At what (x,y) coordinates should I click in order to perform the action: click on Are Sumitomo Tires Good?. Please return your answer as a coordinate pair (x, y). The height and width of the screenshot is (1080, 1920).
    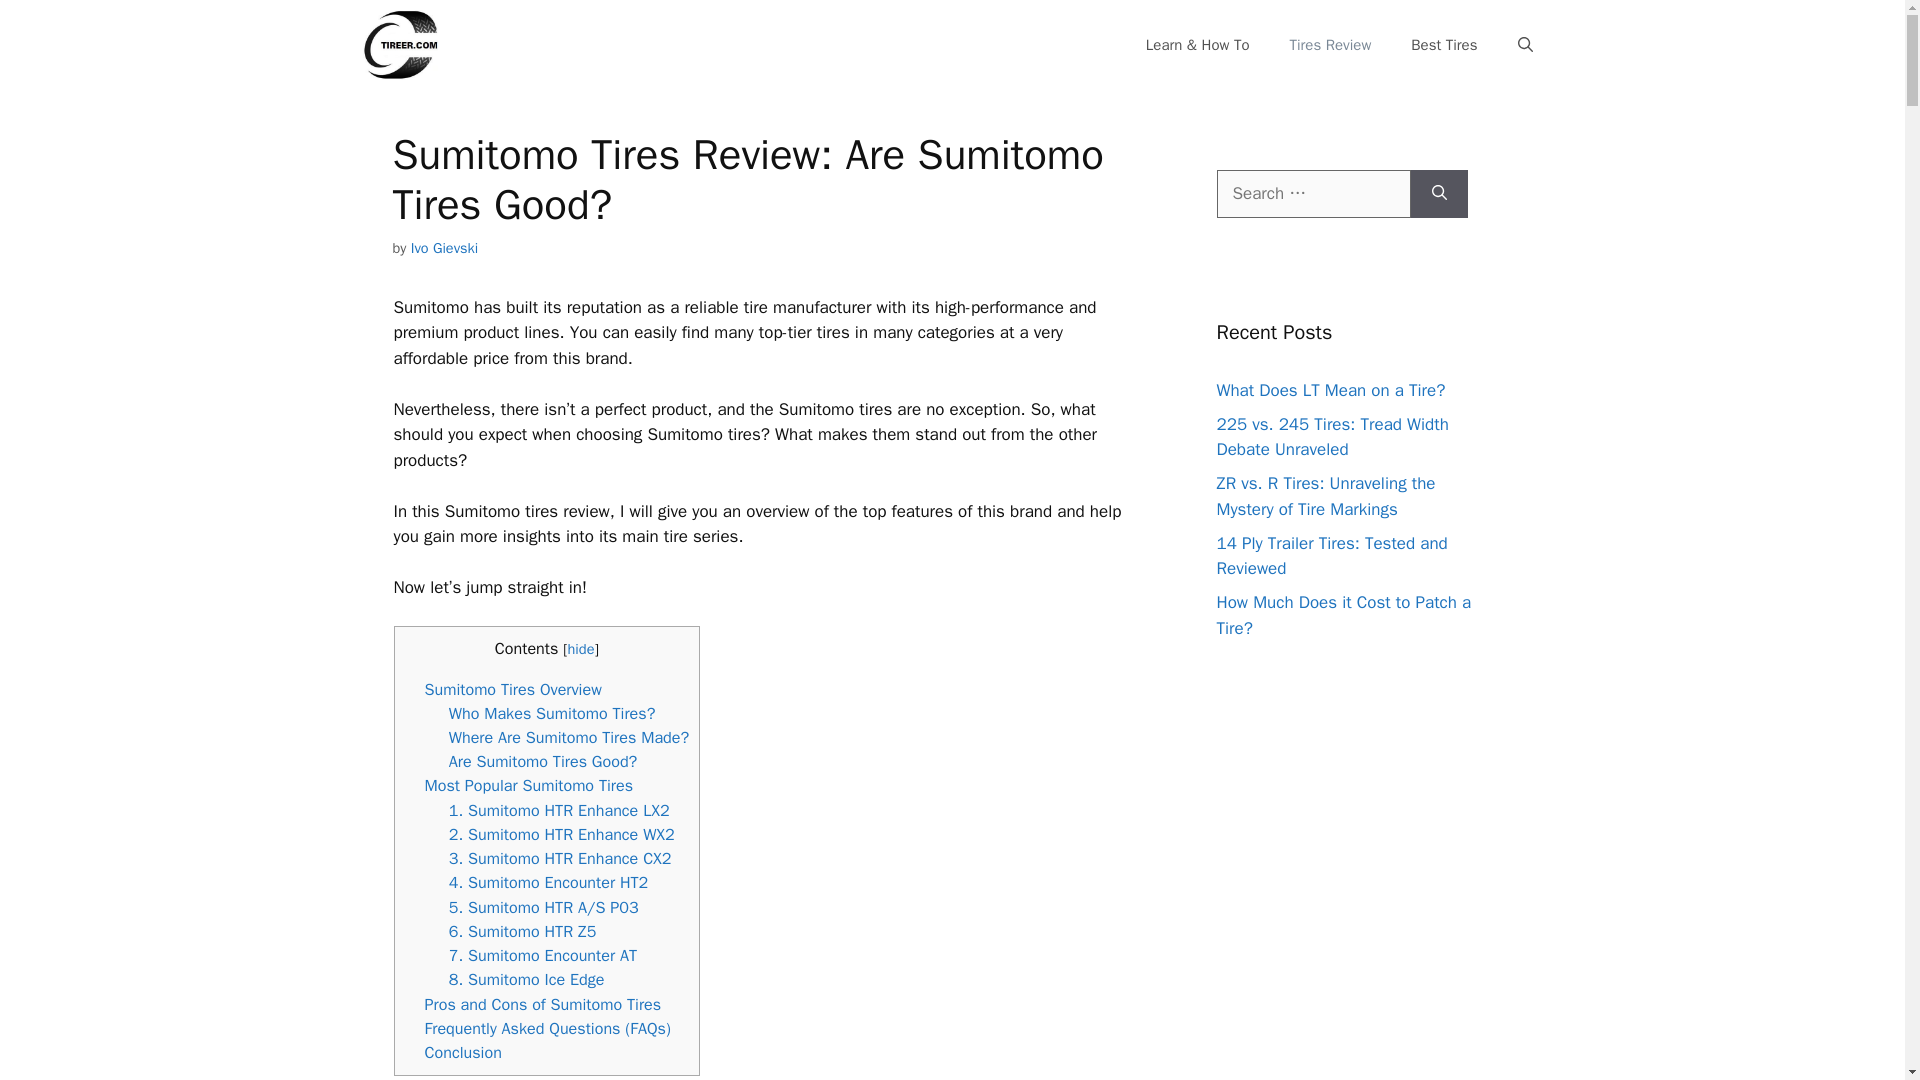
    Looking at the image, I should click on (543, 761).